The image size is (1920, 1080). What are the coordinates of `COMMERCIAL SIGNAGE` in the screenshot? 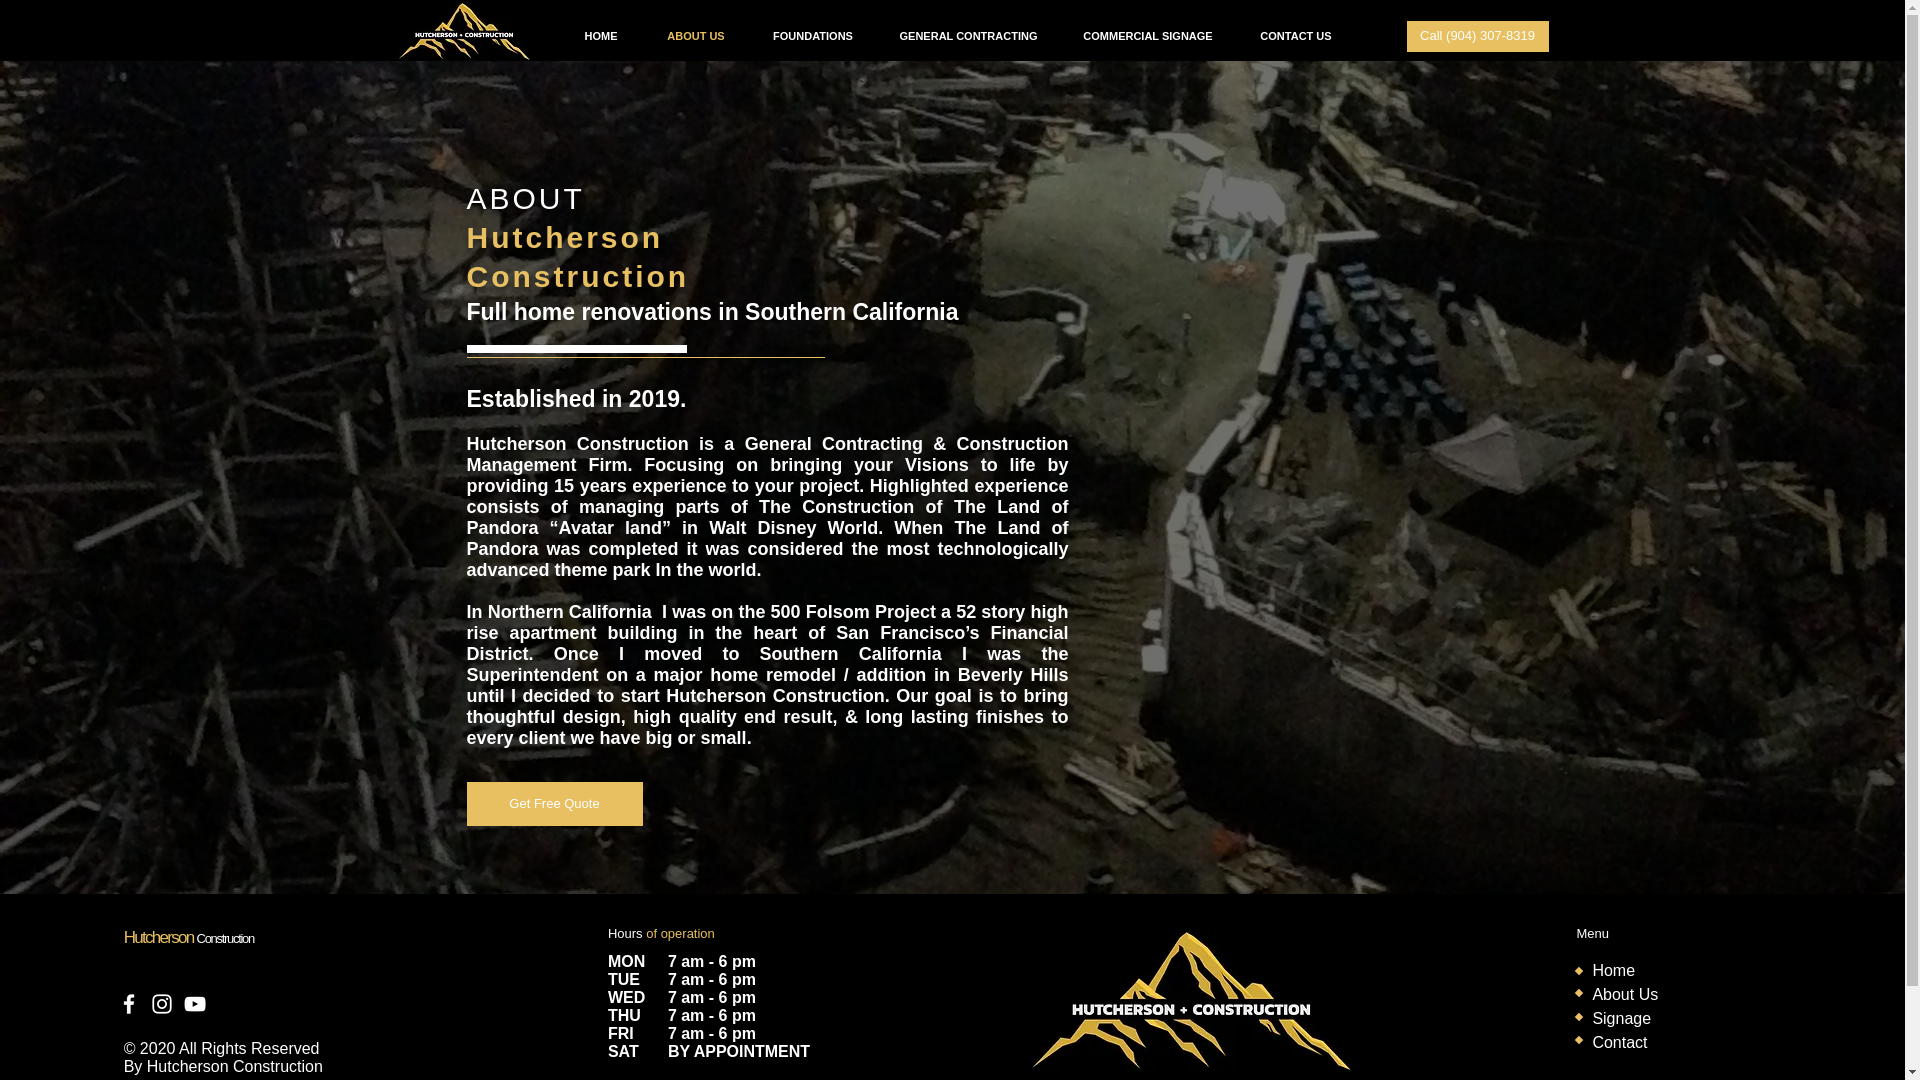 It's located at (1148, 36).